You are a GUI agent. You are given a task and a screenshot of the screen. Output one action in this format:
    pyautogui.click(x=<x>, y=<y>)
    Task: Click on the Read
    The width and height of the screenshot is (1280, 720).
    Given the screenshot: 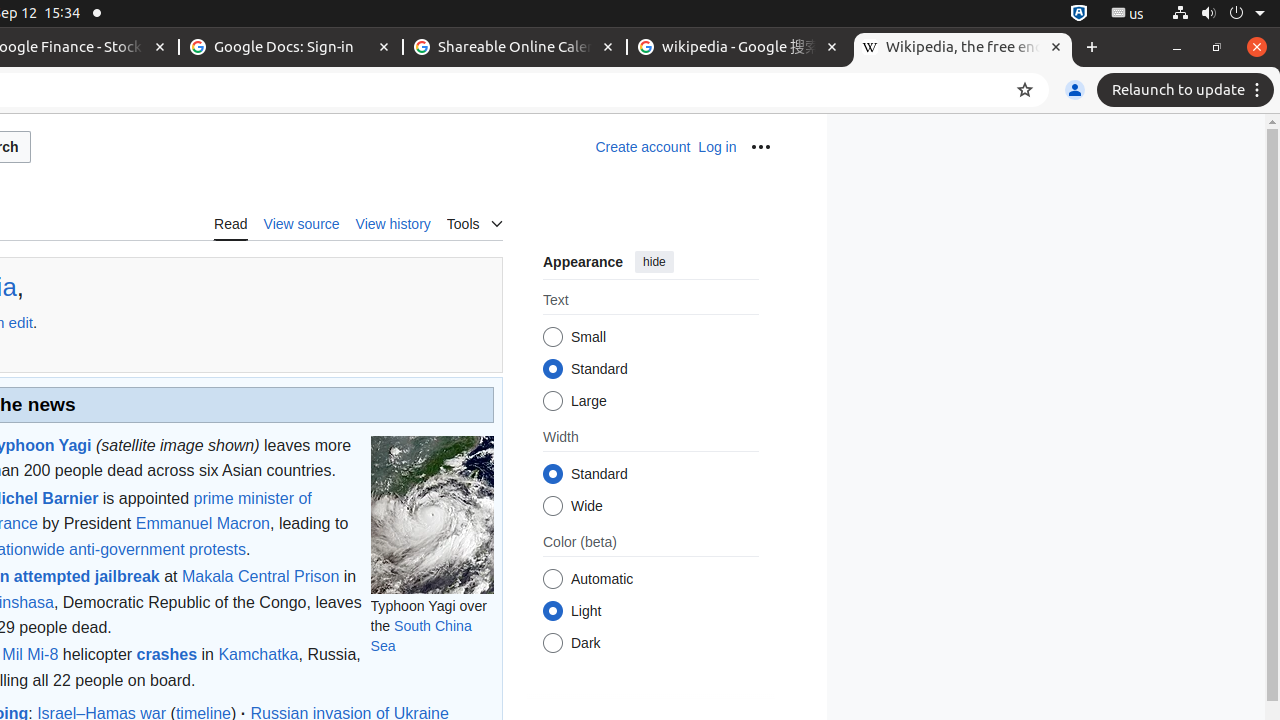 What is the action you would take?
    pyautogui.click(x=231, y=223)
    